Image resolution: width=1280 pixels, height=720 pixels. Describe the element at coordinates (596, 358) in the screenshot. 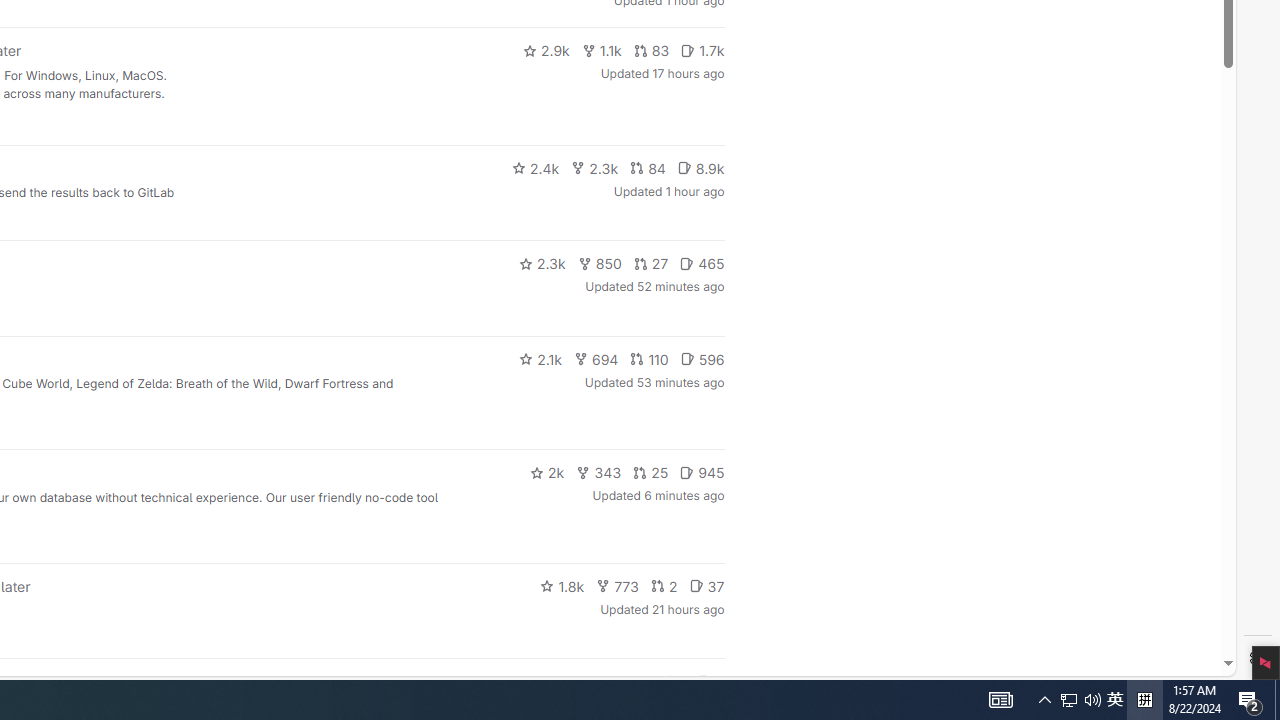

I see `694` at that location.